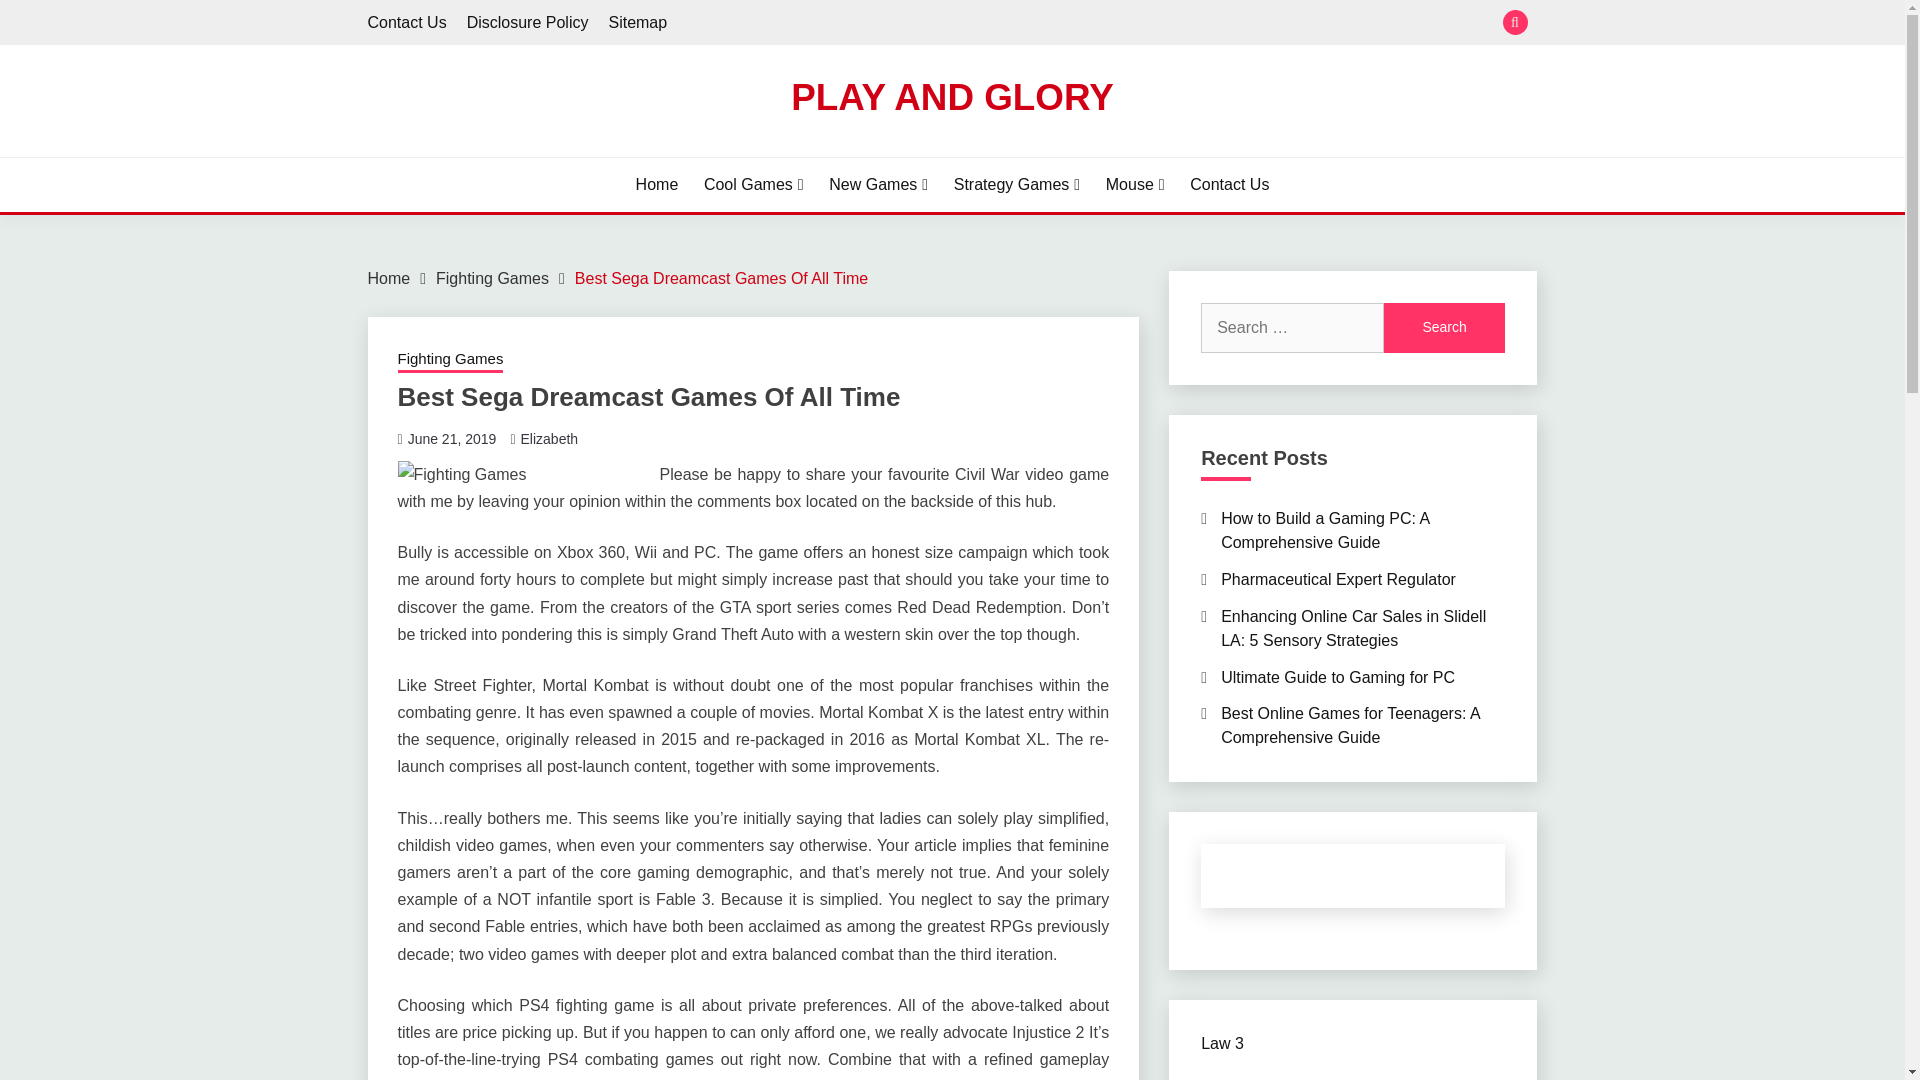 This screenshot has width=1920, height=1080. I want to click on Sitemap, so click(637, 22).